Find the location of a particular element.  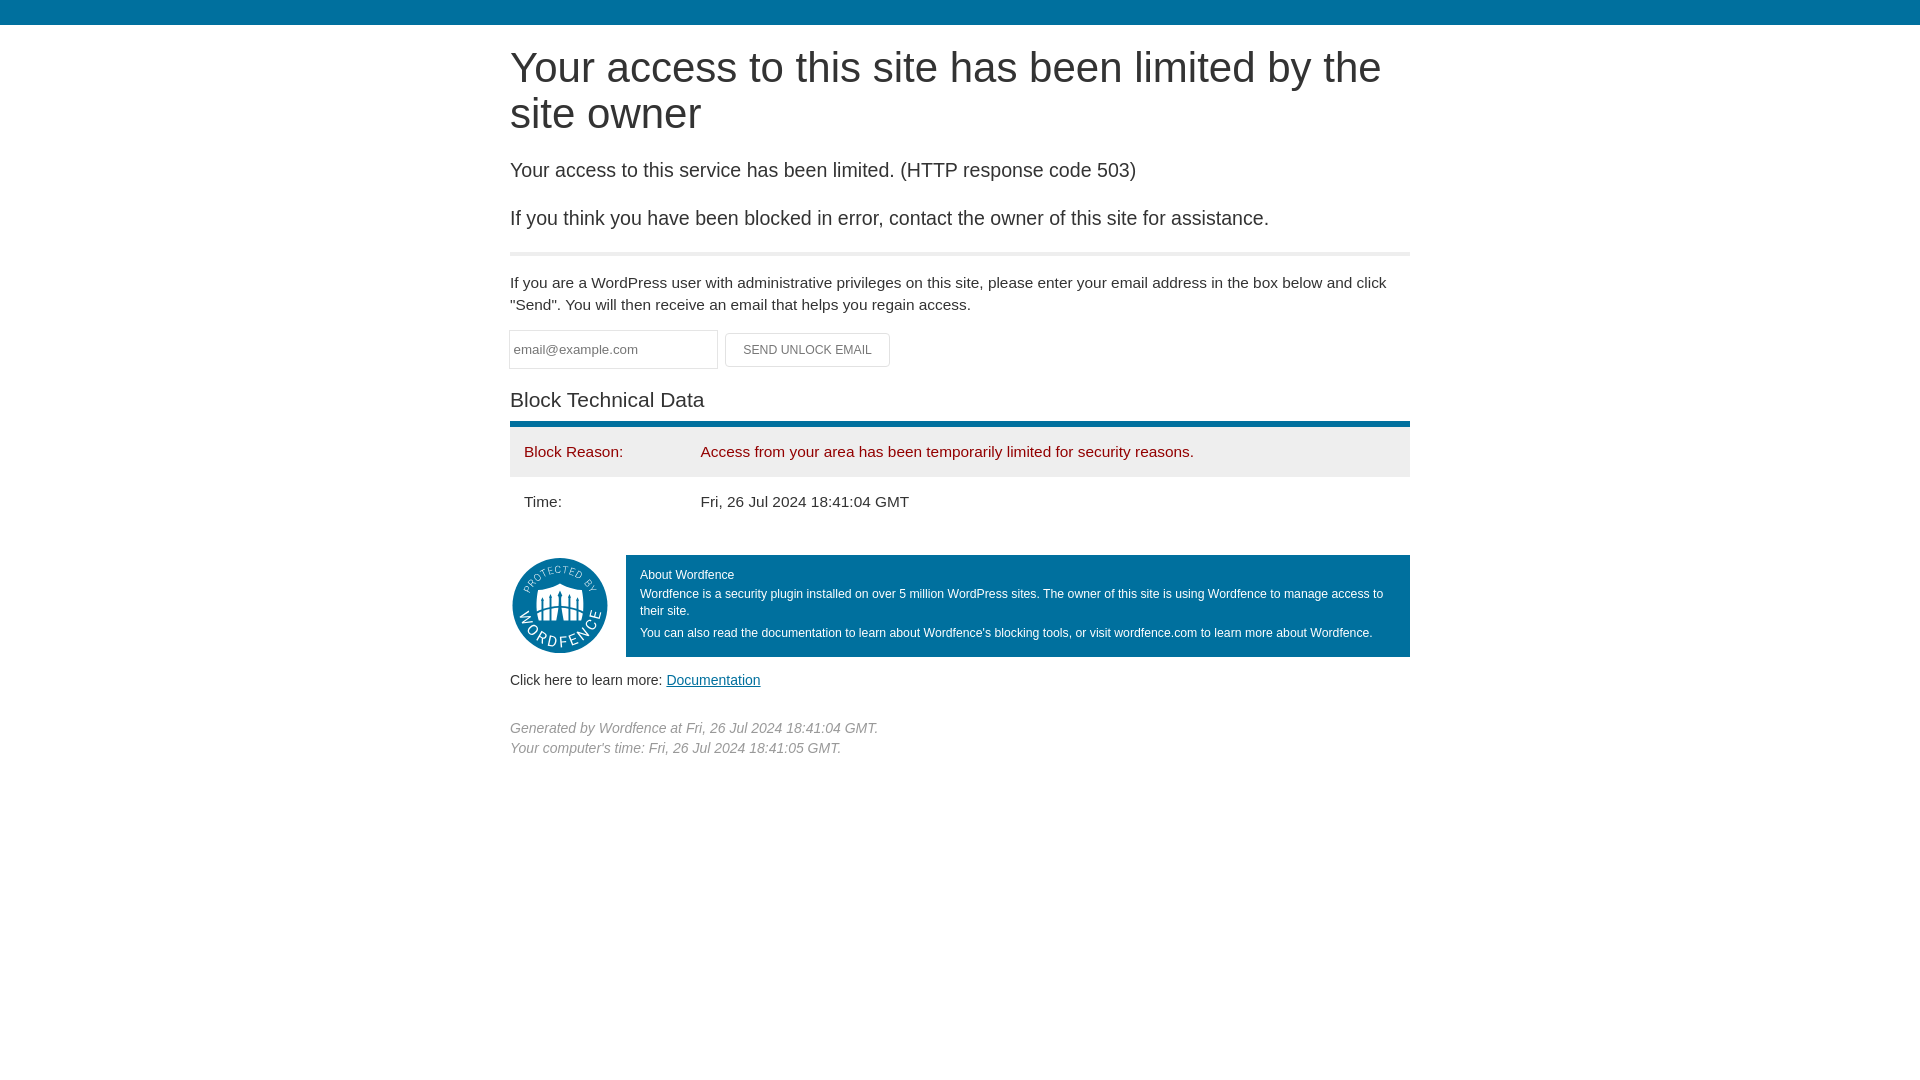

Send Unlock Email is located at coordinates (808, 350).